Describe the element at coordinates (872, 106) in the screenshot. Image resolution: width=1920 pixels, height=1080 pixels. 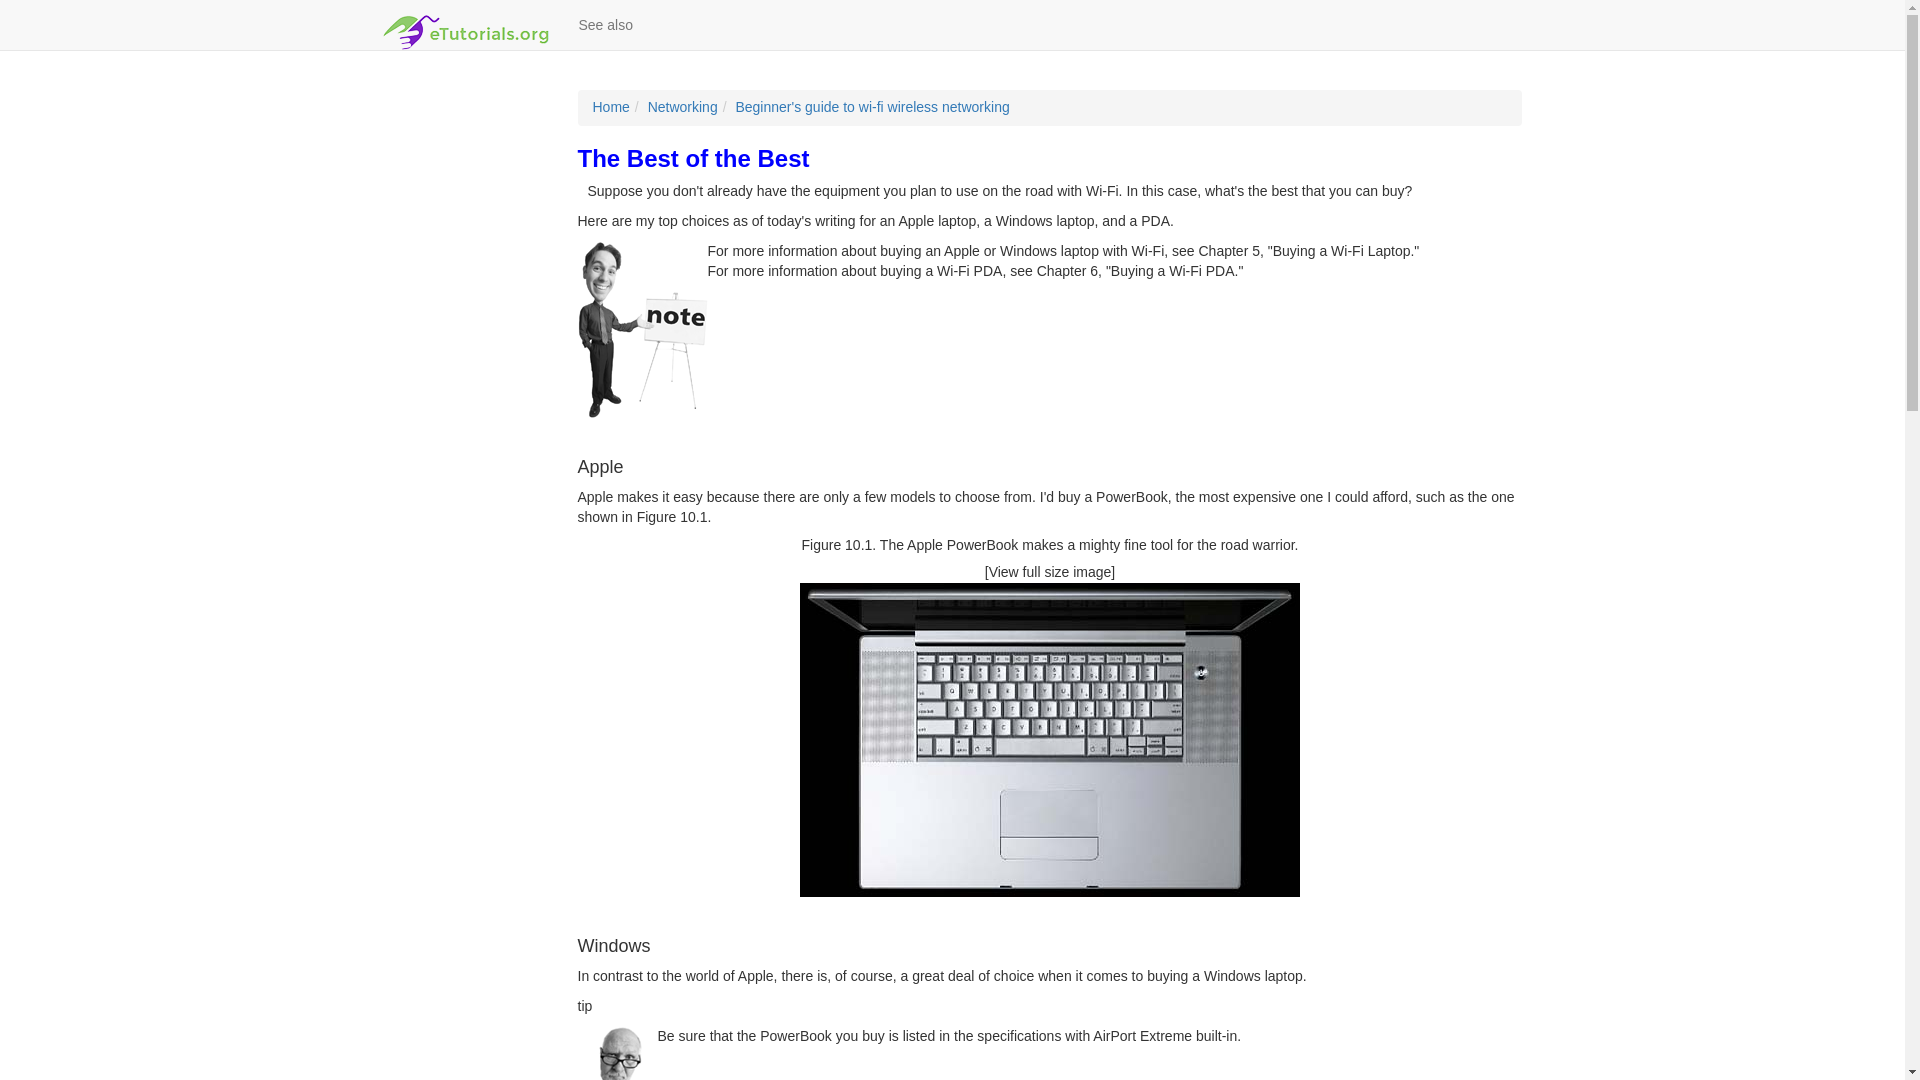
I see `Beginner's guide to wi-fi wireless networking` at that location.